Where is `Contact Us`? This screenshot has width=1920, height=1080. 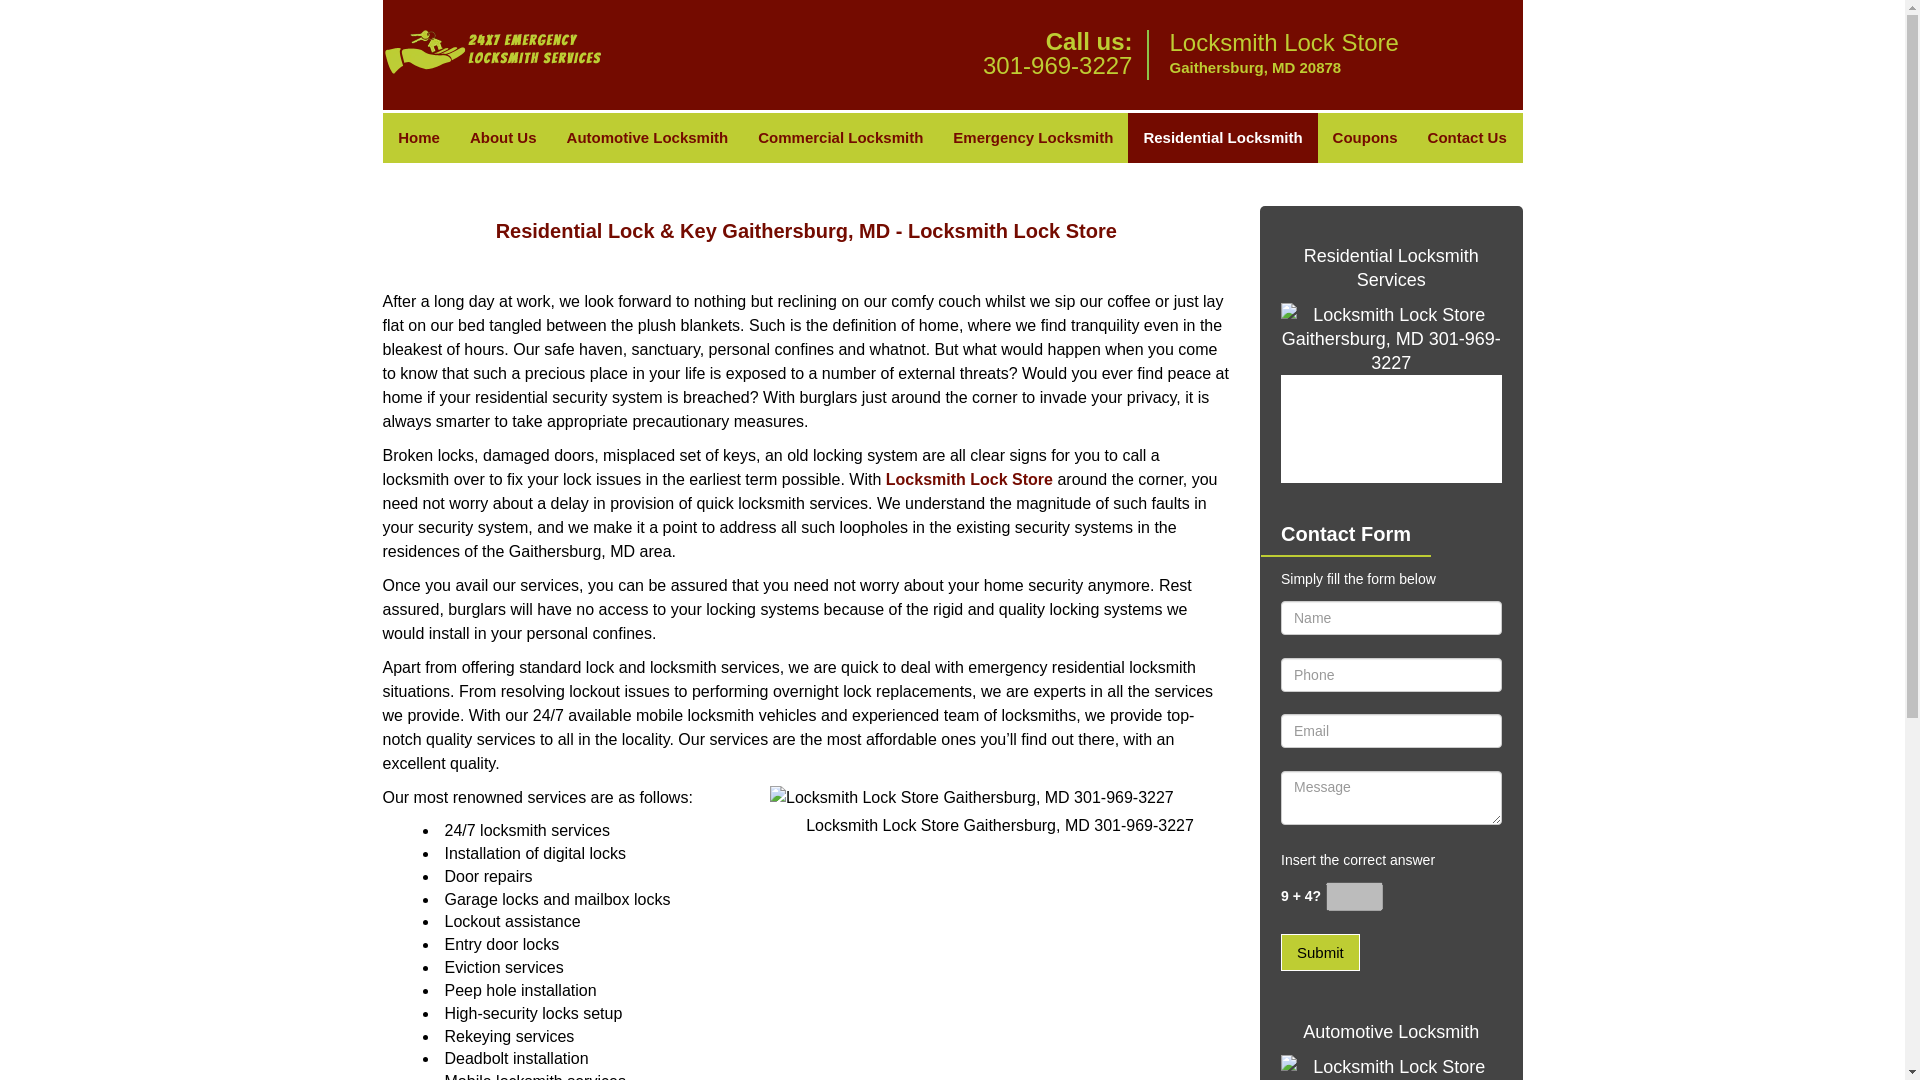
Contact Us is located at coordinates (1468, 138).